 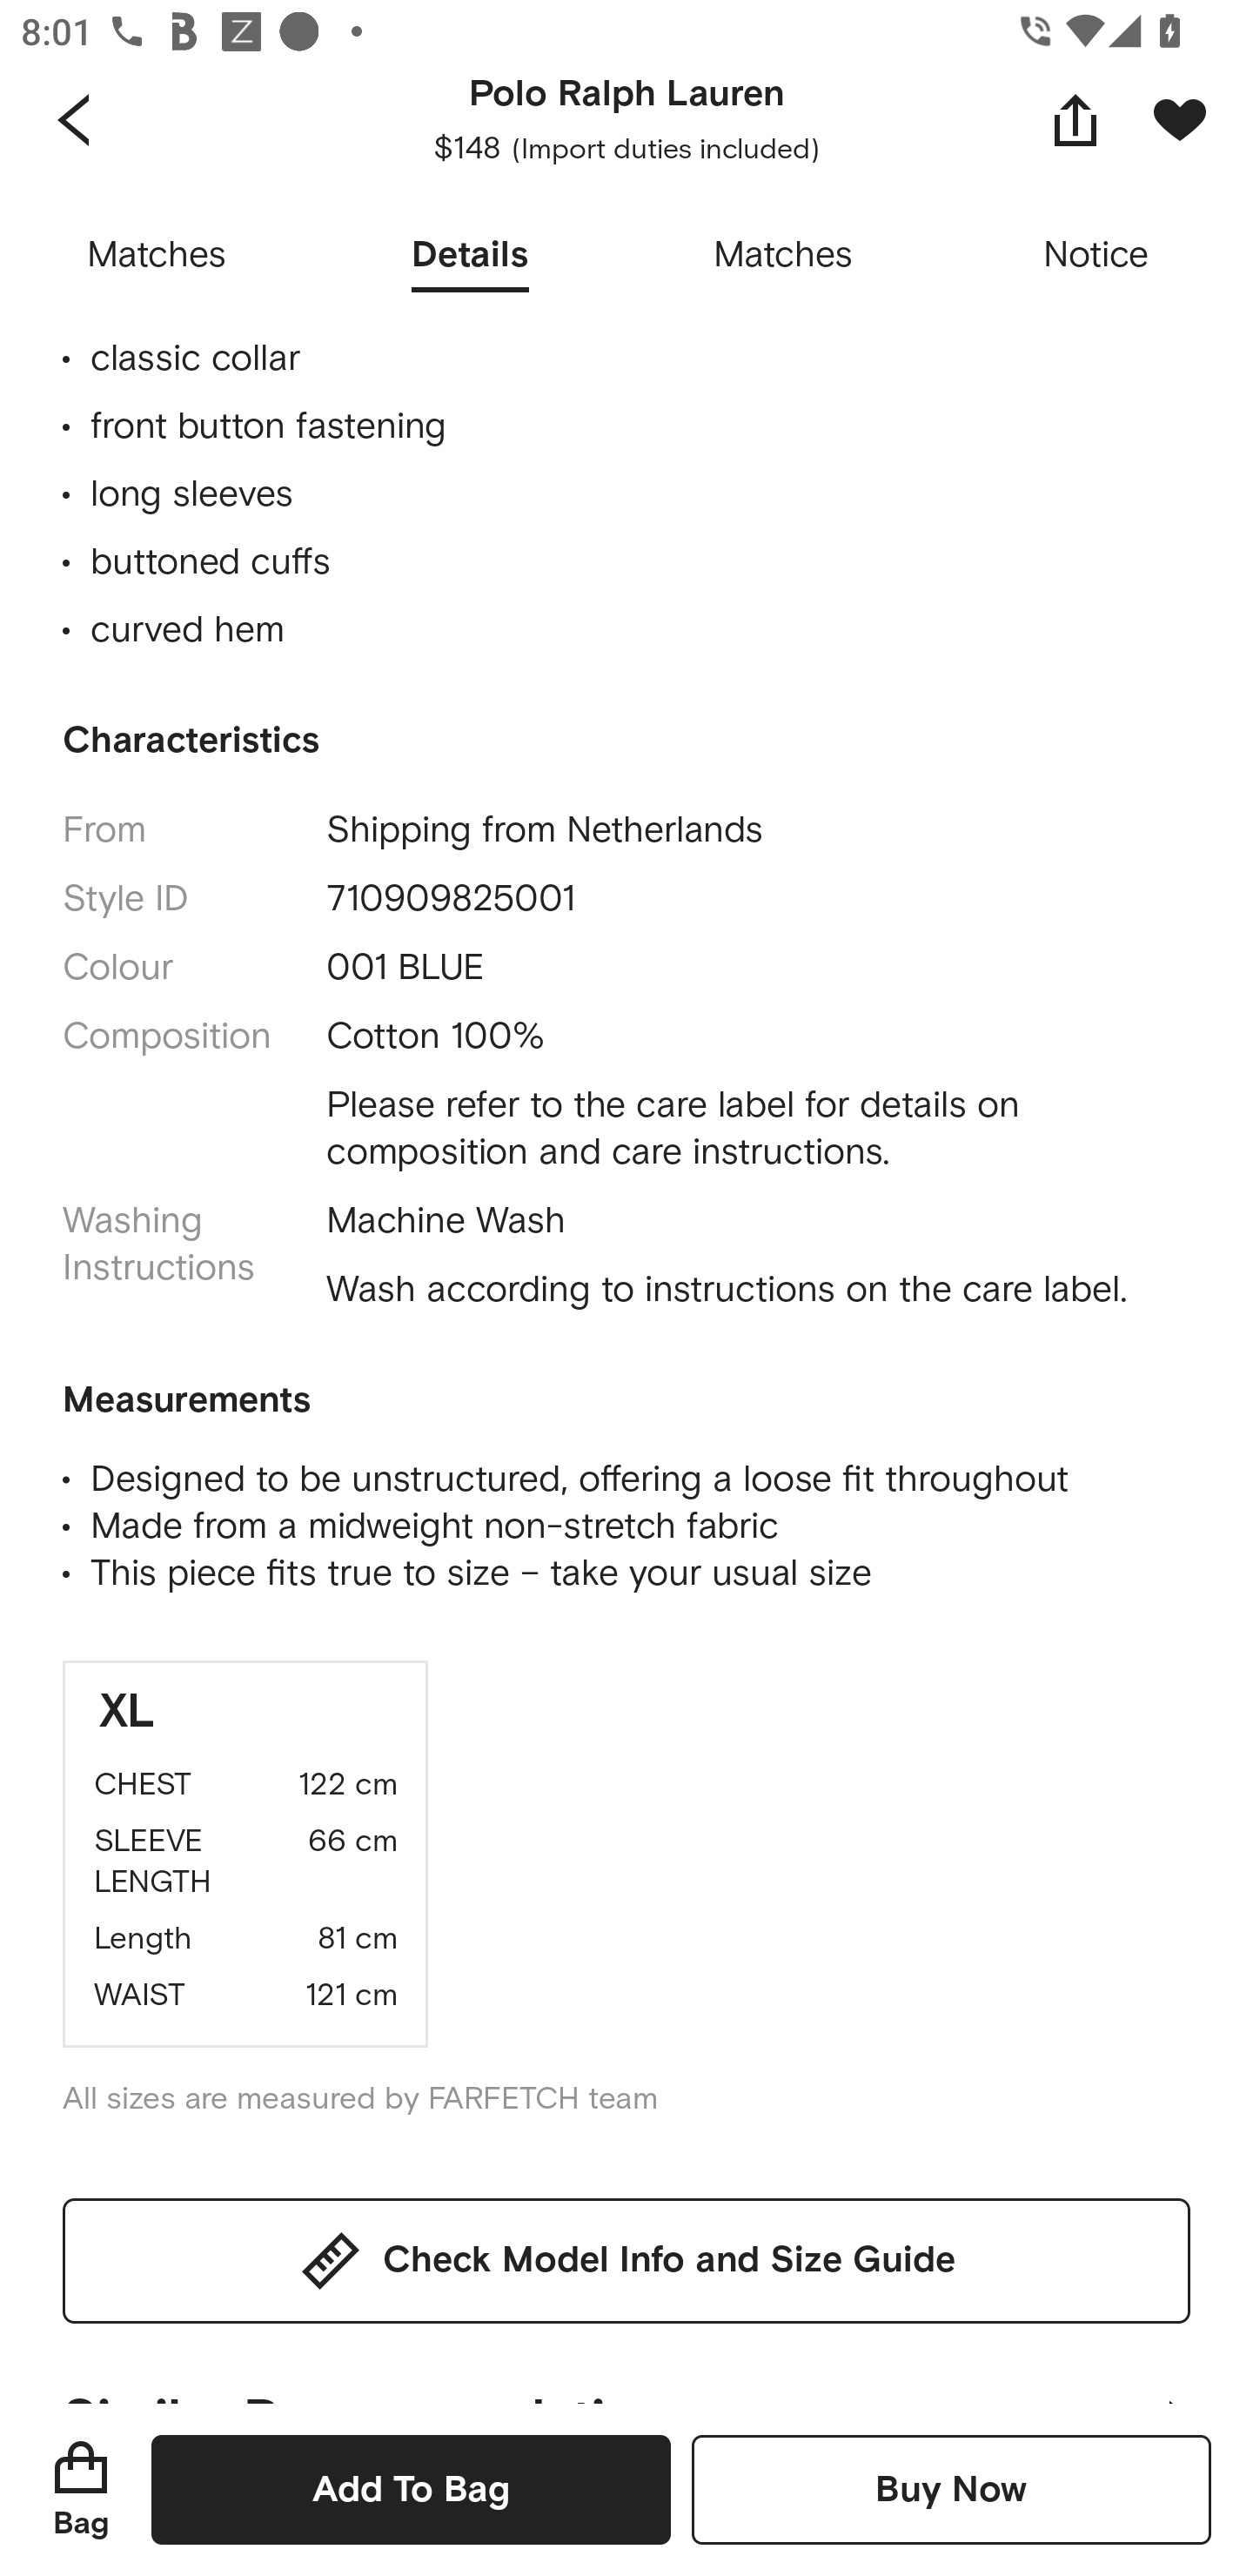 What do you see at coordinates (951, 2489) in the screenshot?
I see `Buy Now` at bounding box center [951, 2489].